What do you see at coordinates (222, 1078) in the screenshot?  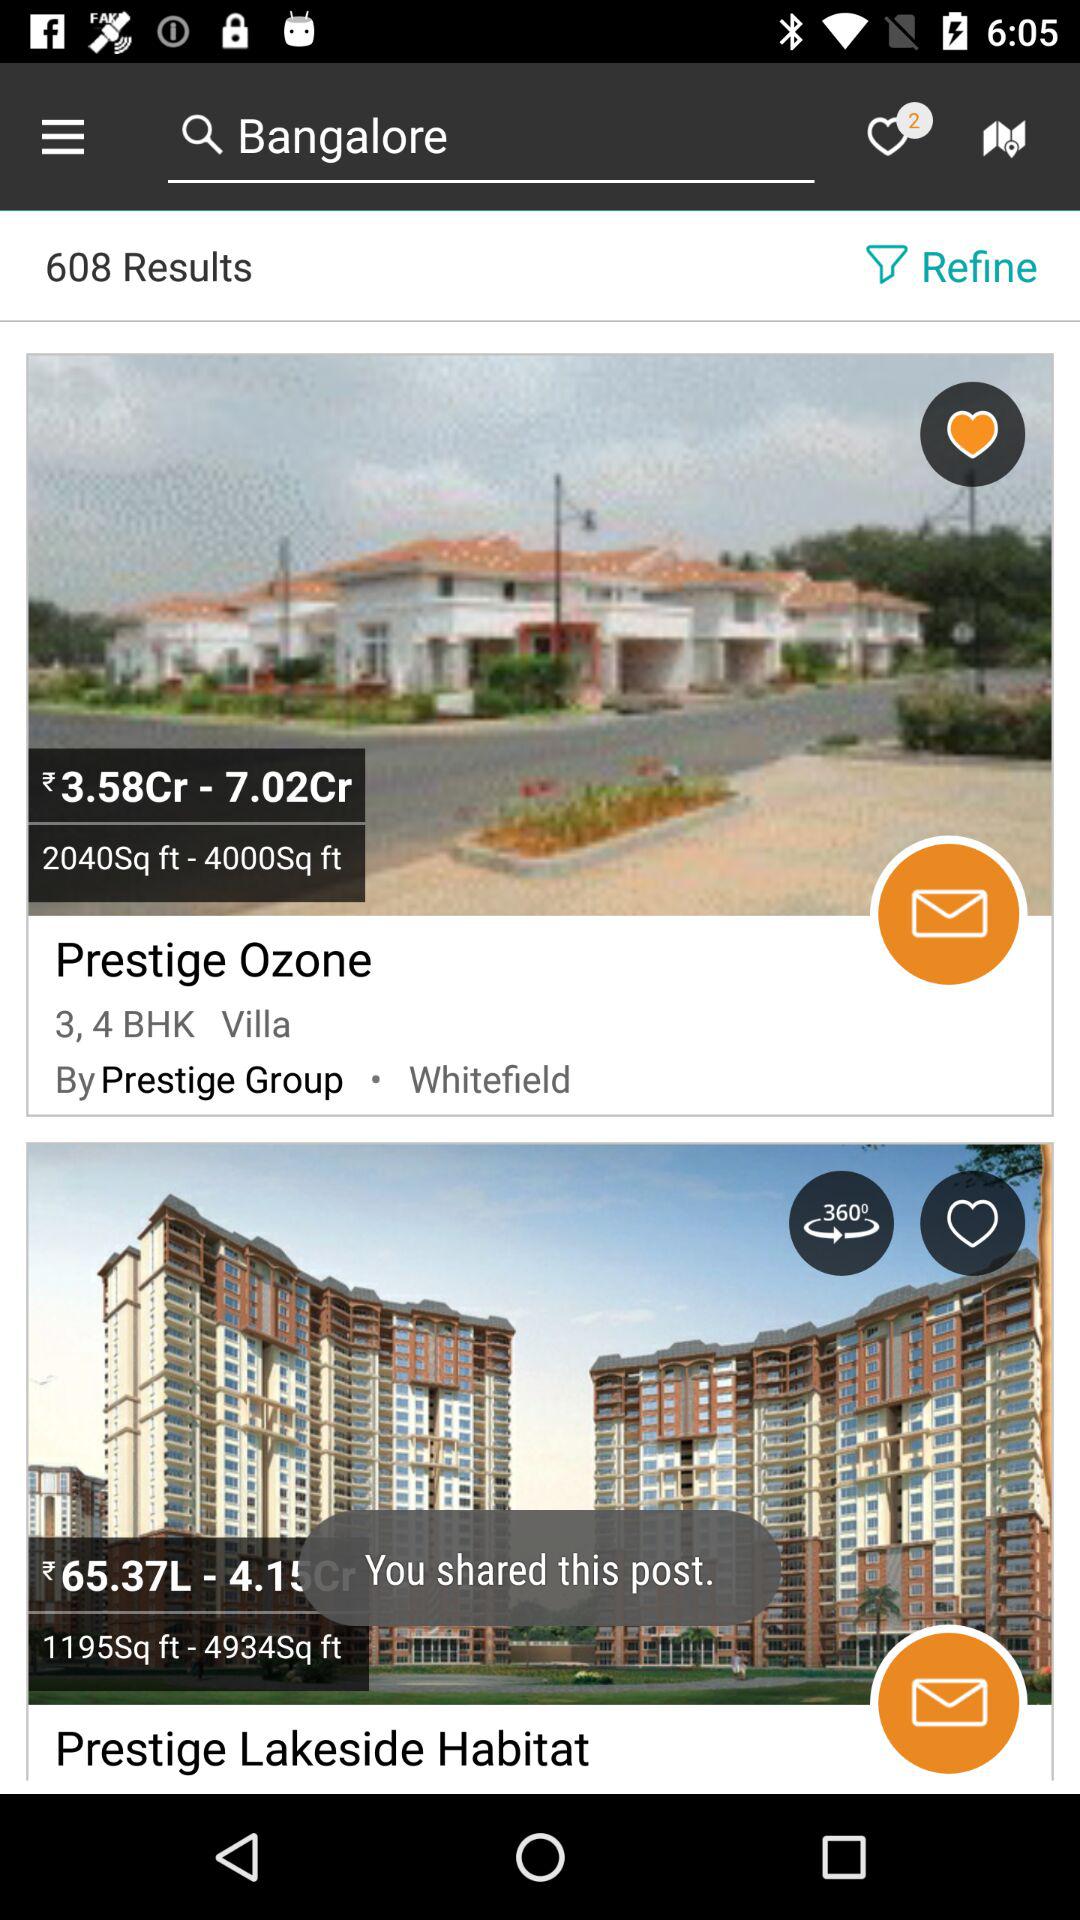 I see `turn off the icon to the right of by` at bounding box center [222, 1078].